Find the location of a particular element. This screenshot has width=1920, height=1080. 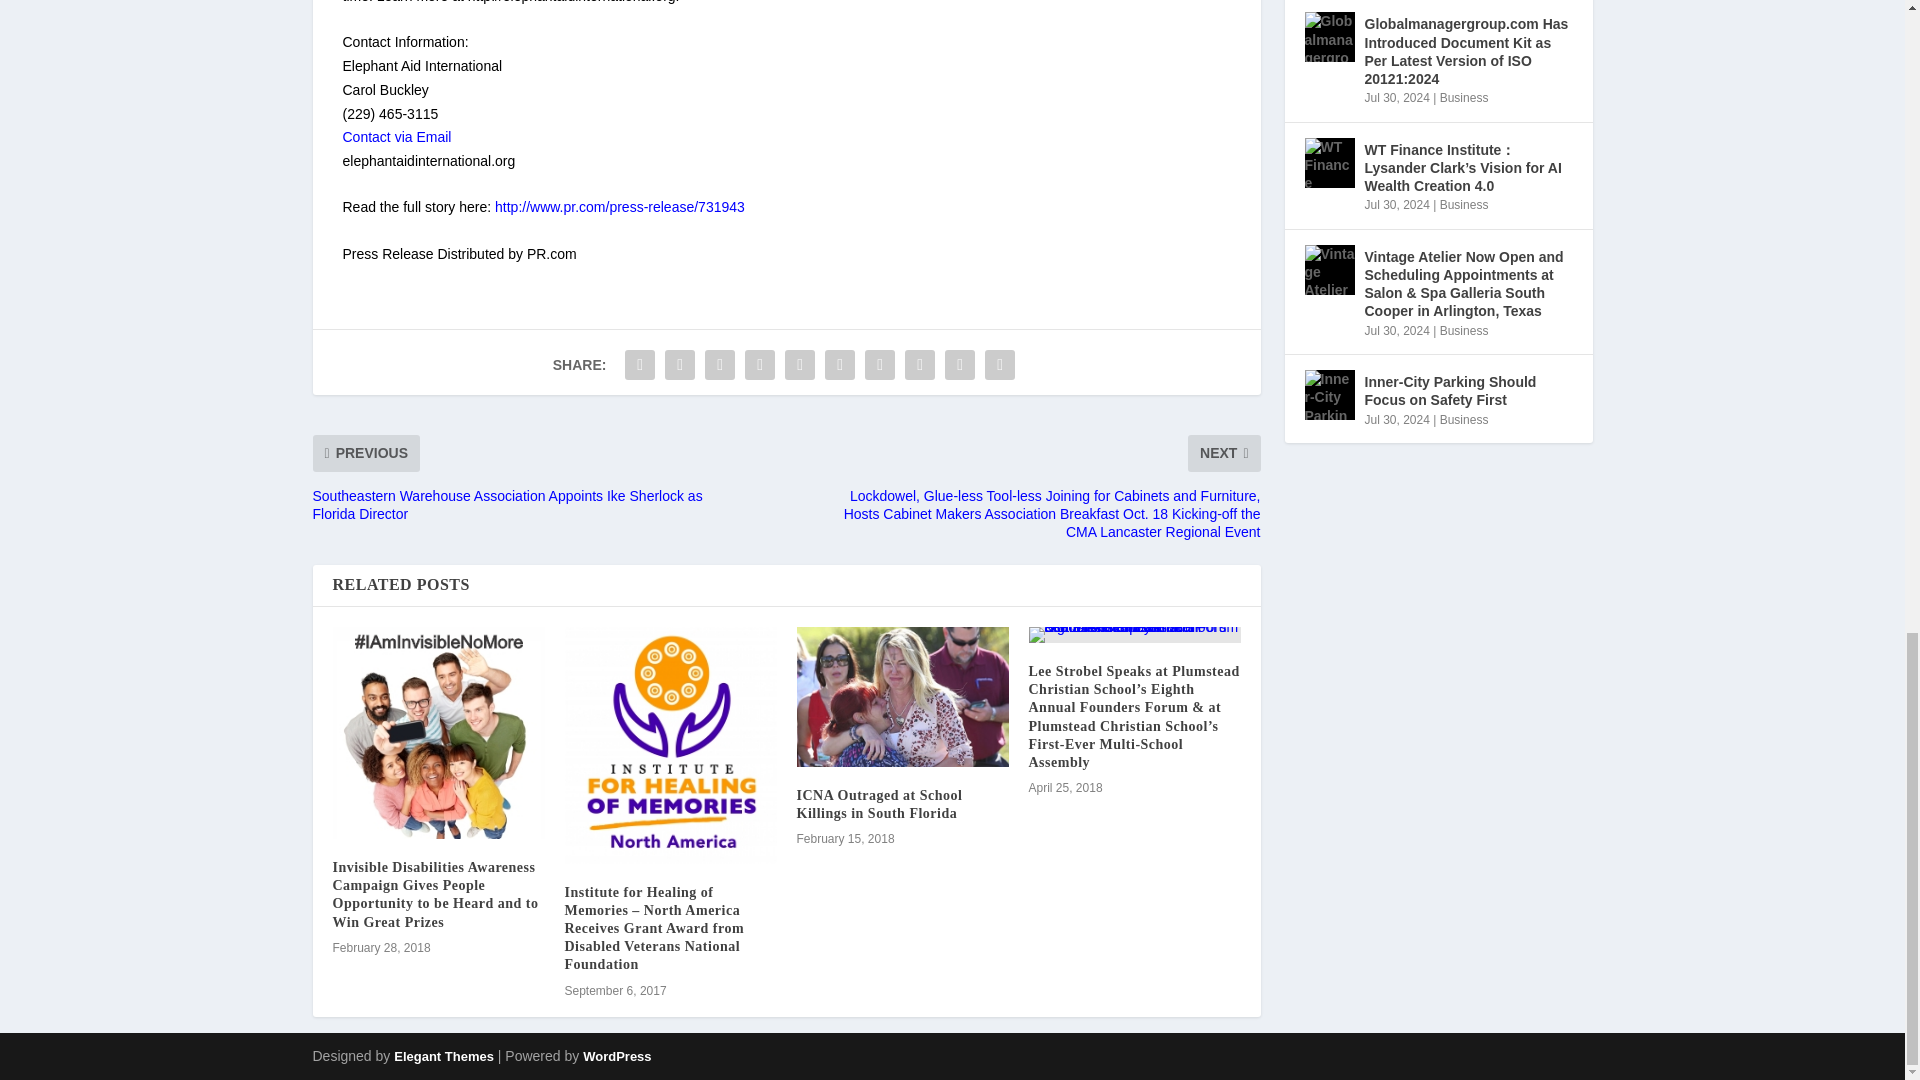

ICNA Outraged at School Killings in South Florida is located at coordinates (878, 804).